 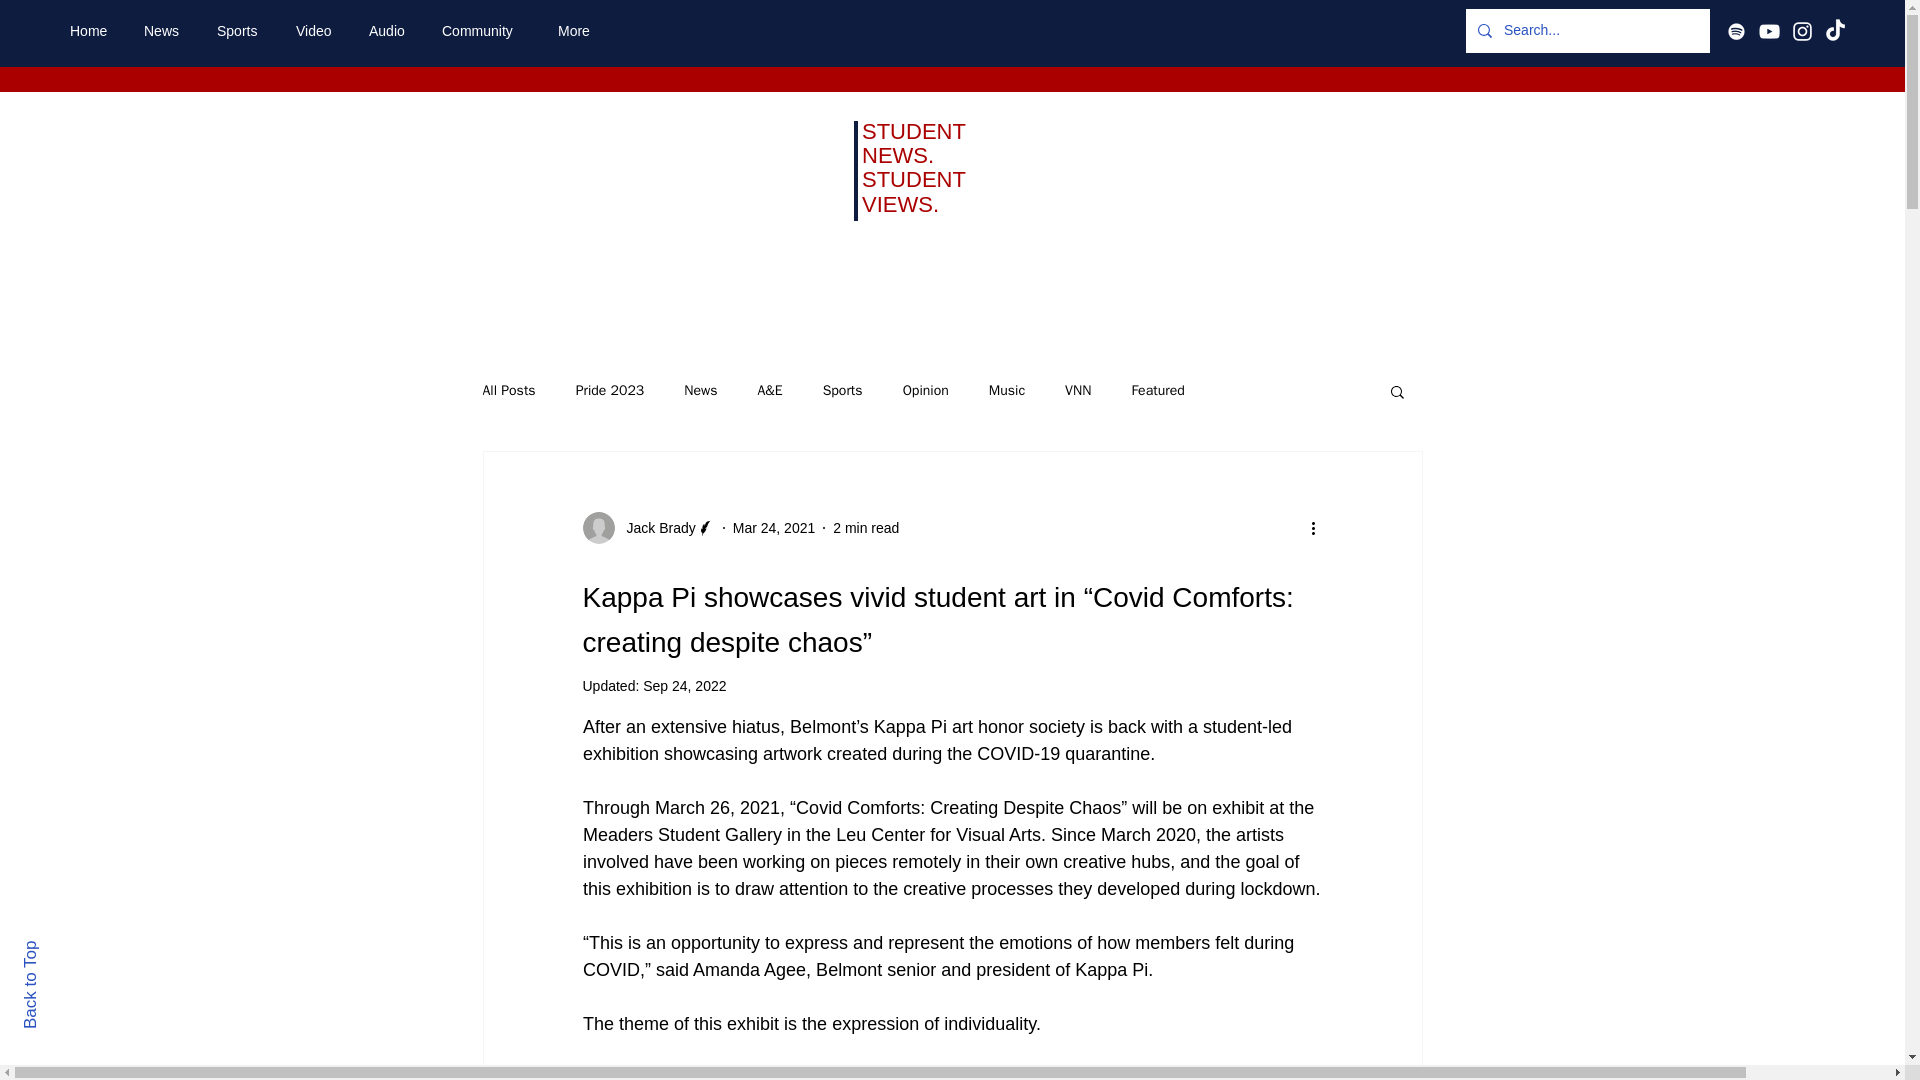 What do you see at coordinates (774, 527) in the screenshot?
I see `Mar 24, 2021` at bounding box center [774, 527].